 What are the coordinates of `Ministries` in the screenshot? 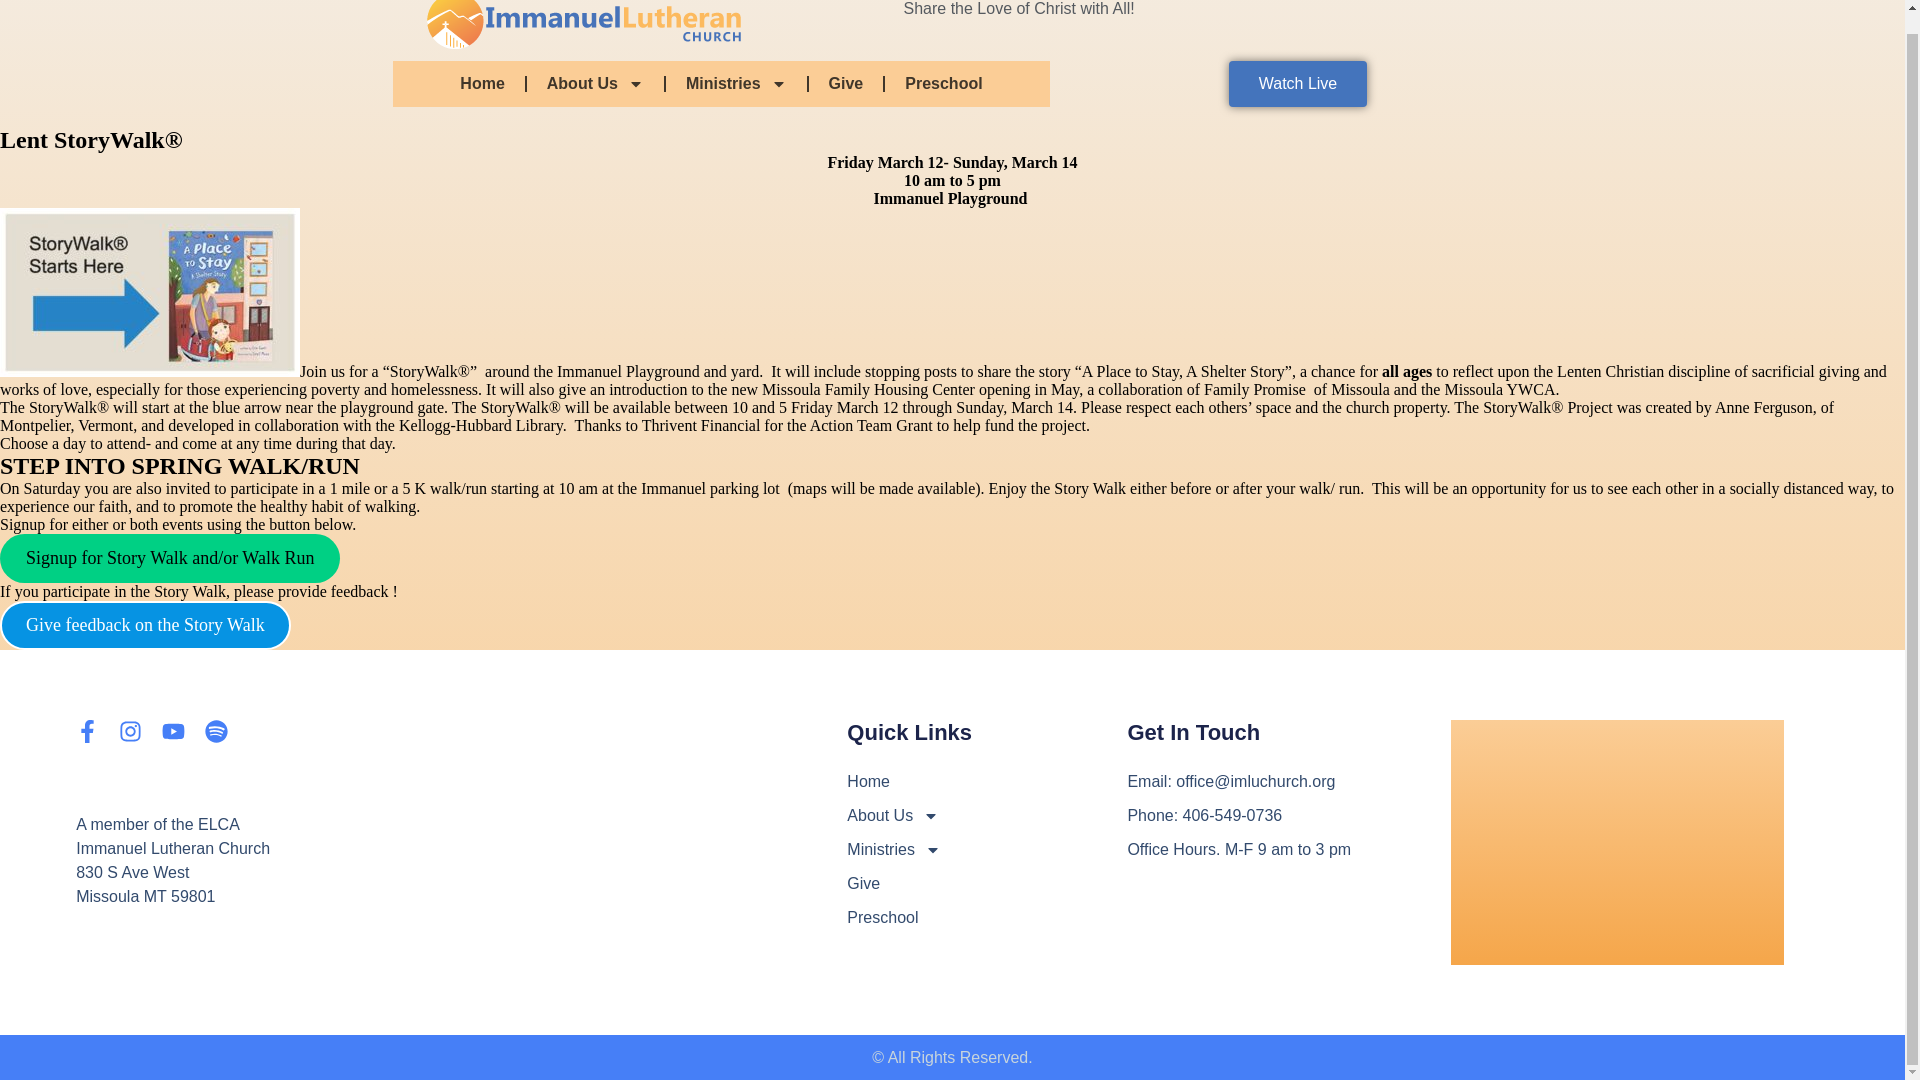 It's located at (736, 83).